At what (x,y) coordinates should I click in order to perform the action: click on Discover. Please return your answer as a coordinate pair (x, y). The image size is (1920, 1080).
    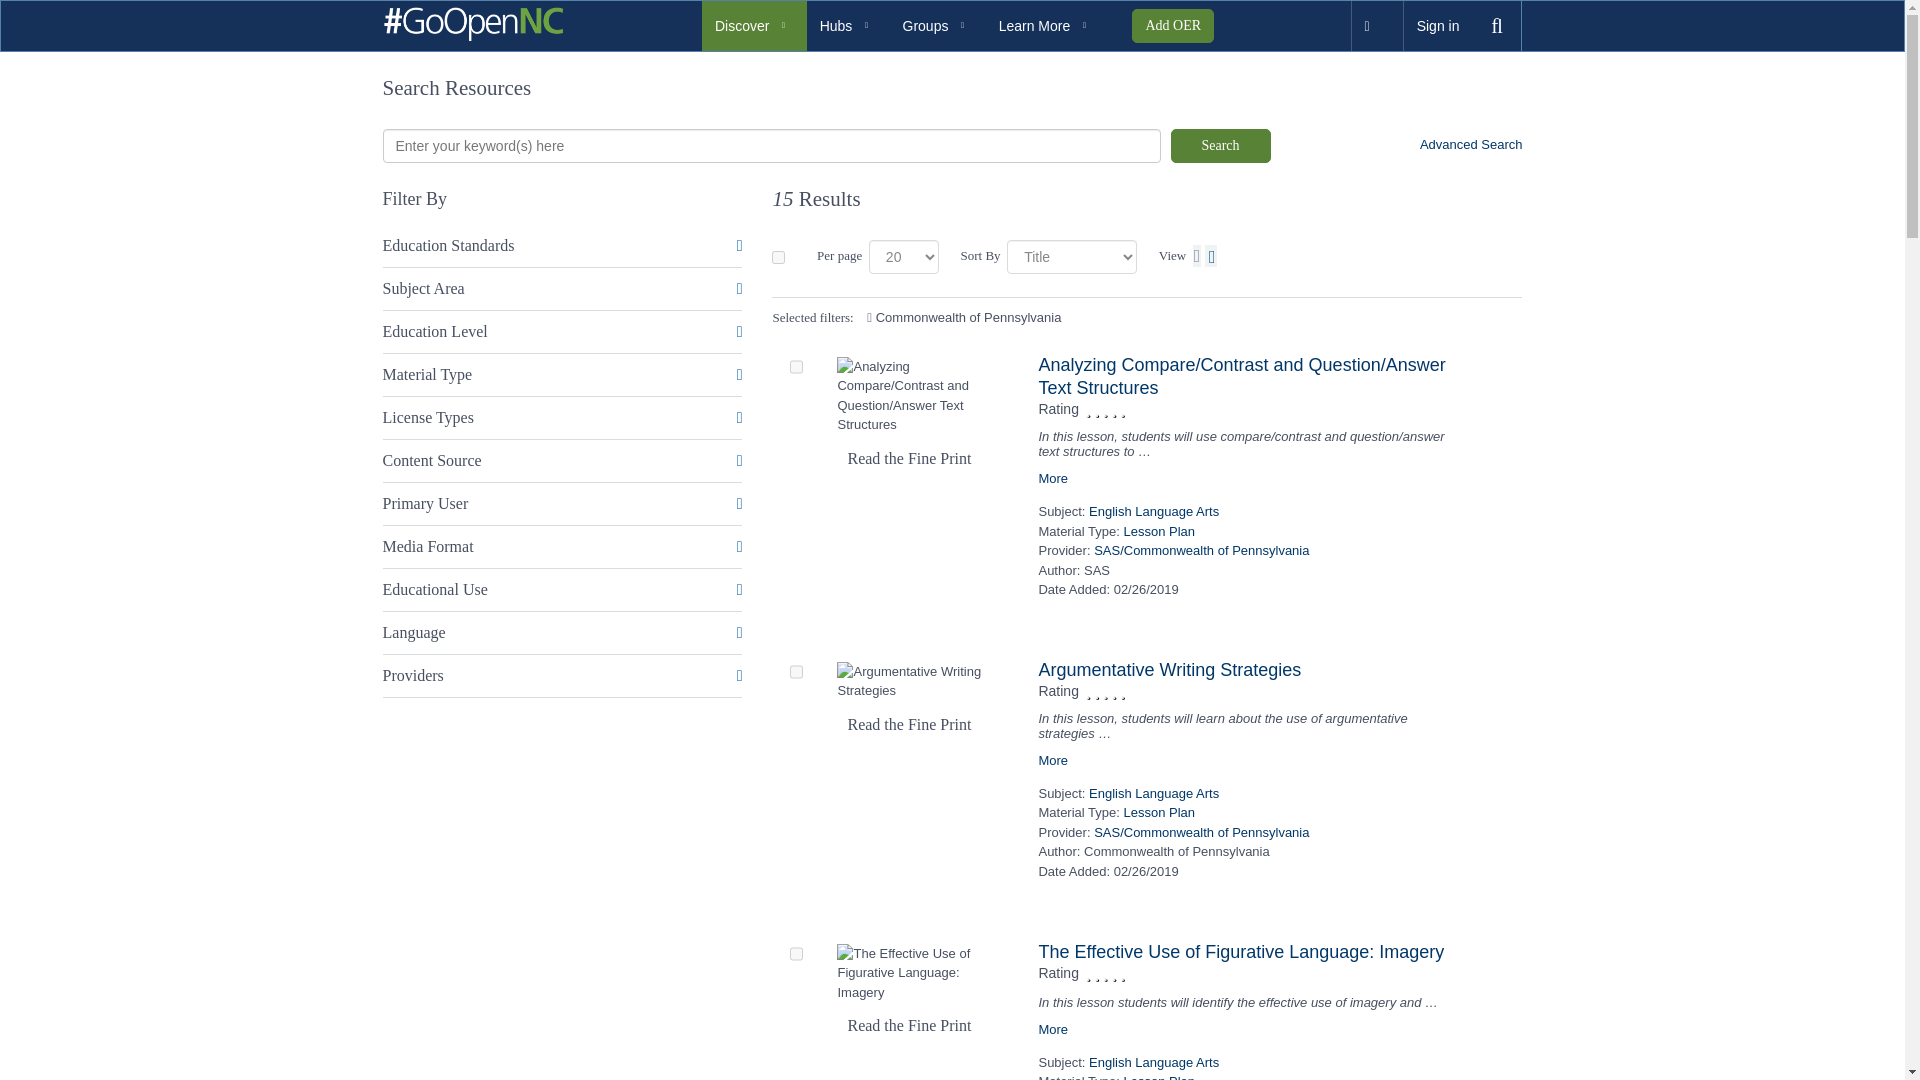
    Looking at the image, I should click on (754, 26).